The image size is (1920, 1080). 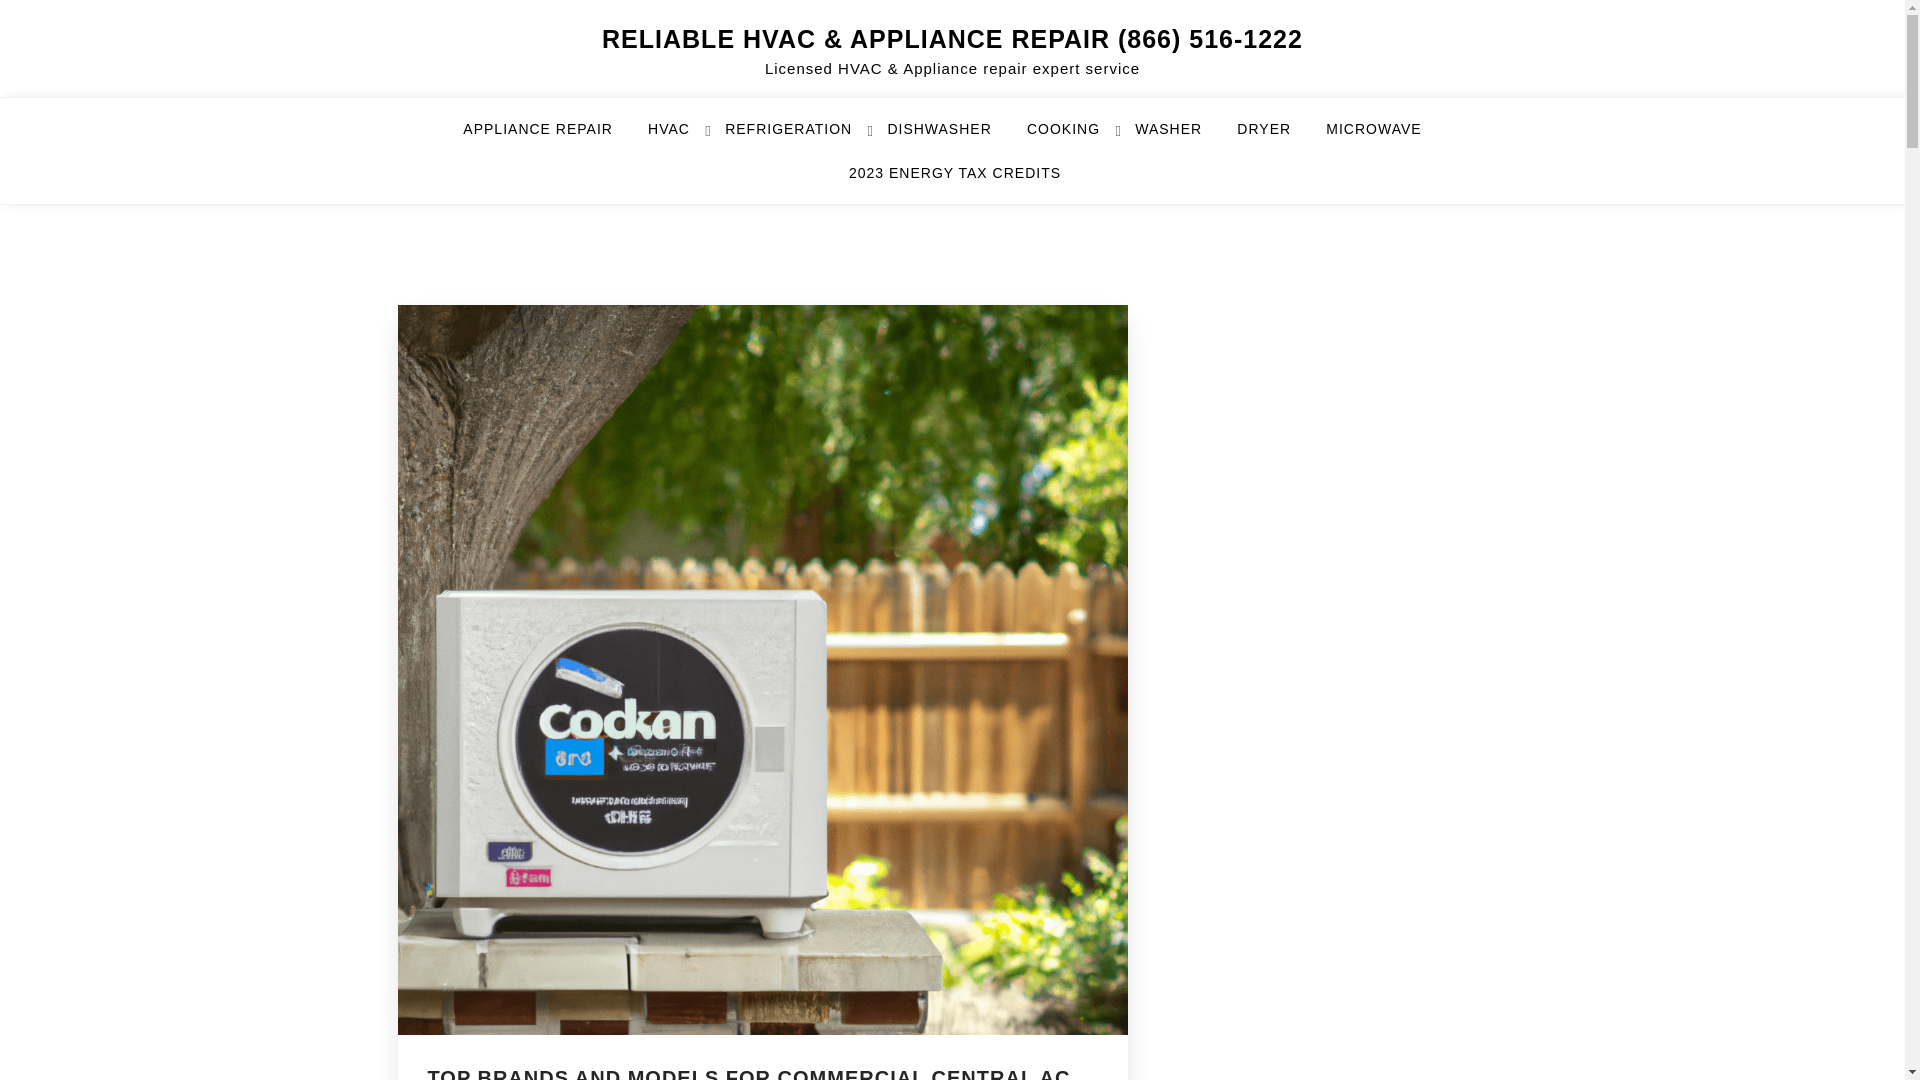 What do you see at coordinates (954, 182) in the screenshot?
I see `2023 ENERGY TAX CREDITS` at bounding box center [954, 182].